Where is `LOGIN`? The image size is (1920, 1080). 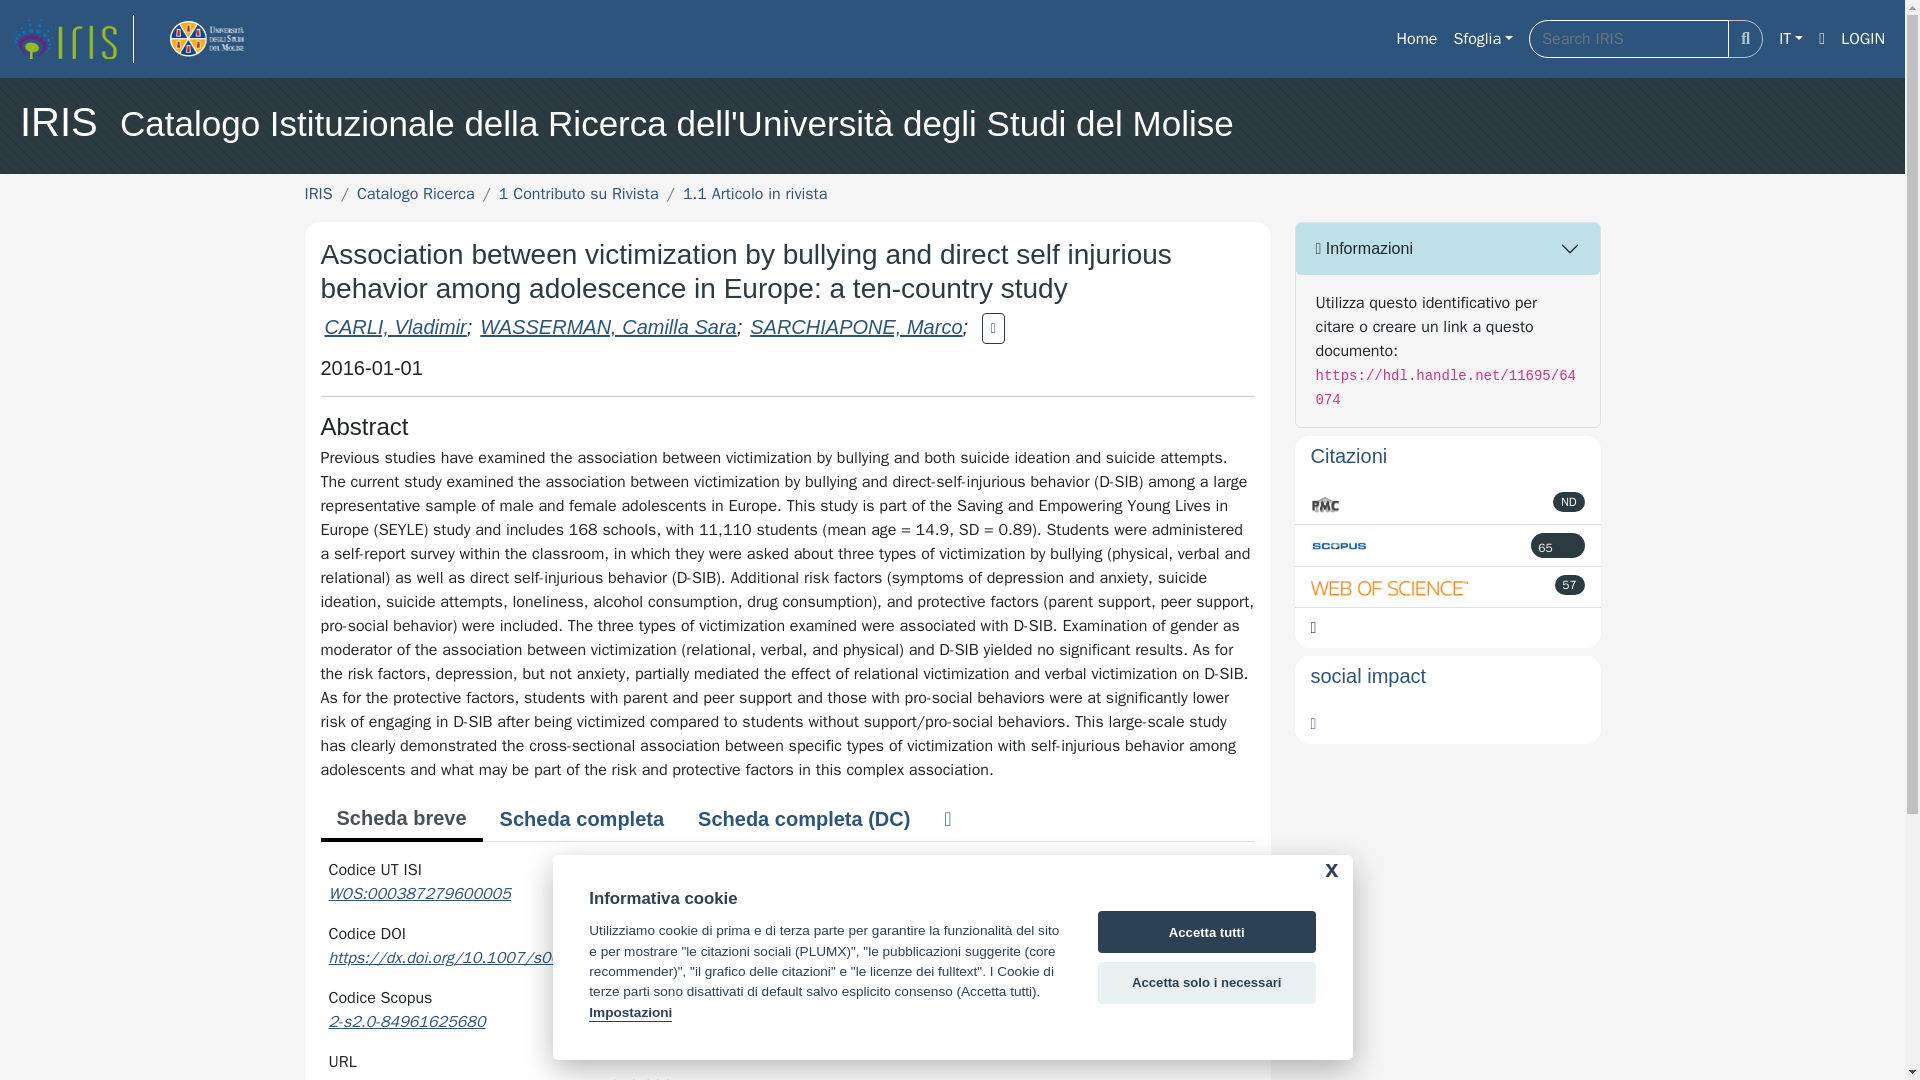
LOGIN is located at coordinates (1863, 39).